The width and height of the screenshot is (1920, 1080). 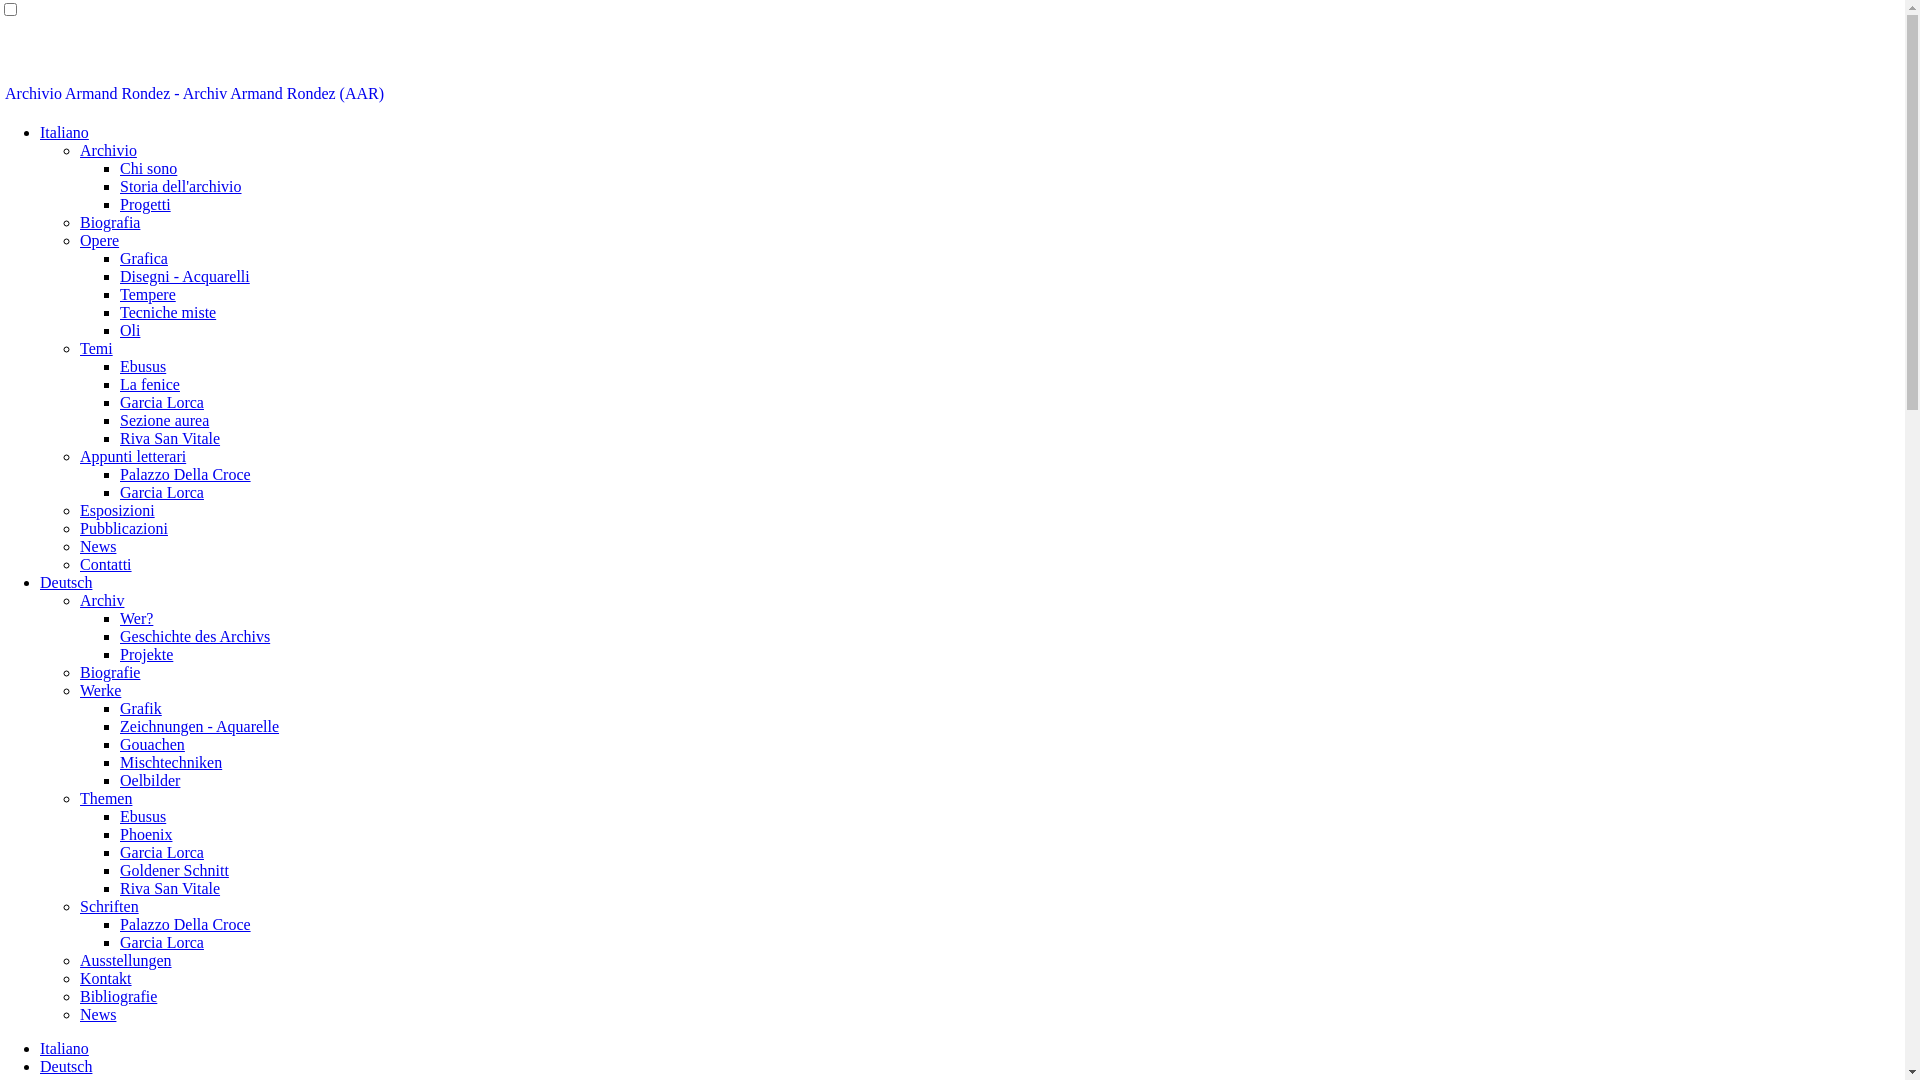 I want to click on Kontakt, so click(x=106, y=978).